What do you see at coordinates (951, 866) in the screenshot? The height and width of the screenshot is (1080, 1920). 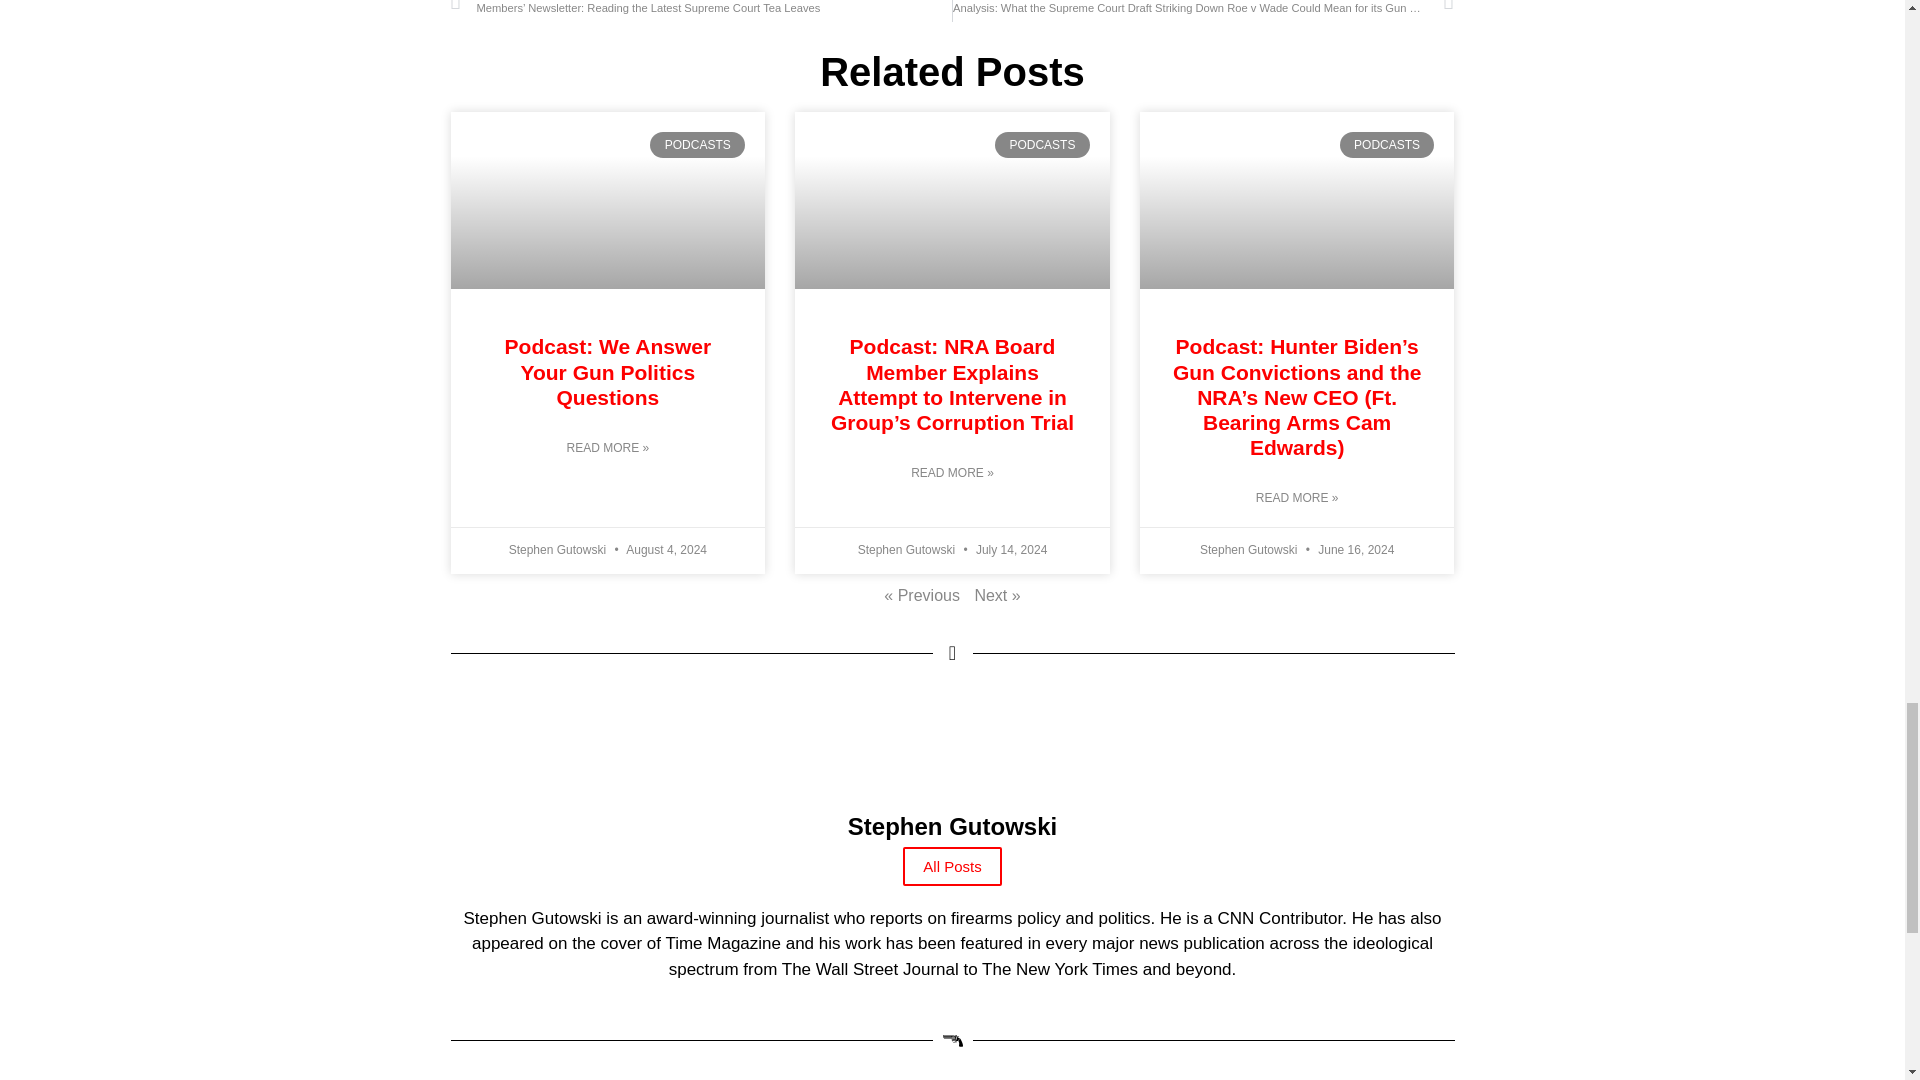 I see `All Posts` at bounding box center [951, 866].